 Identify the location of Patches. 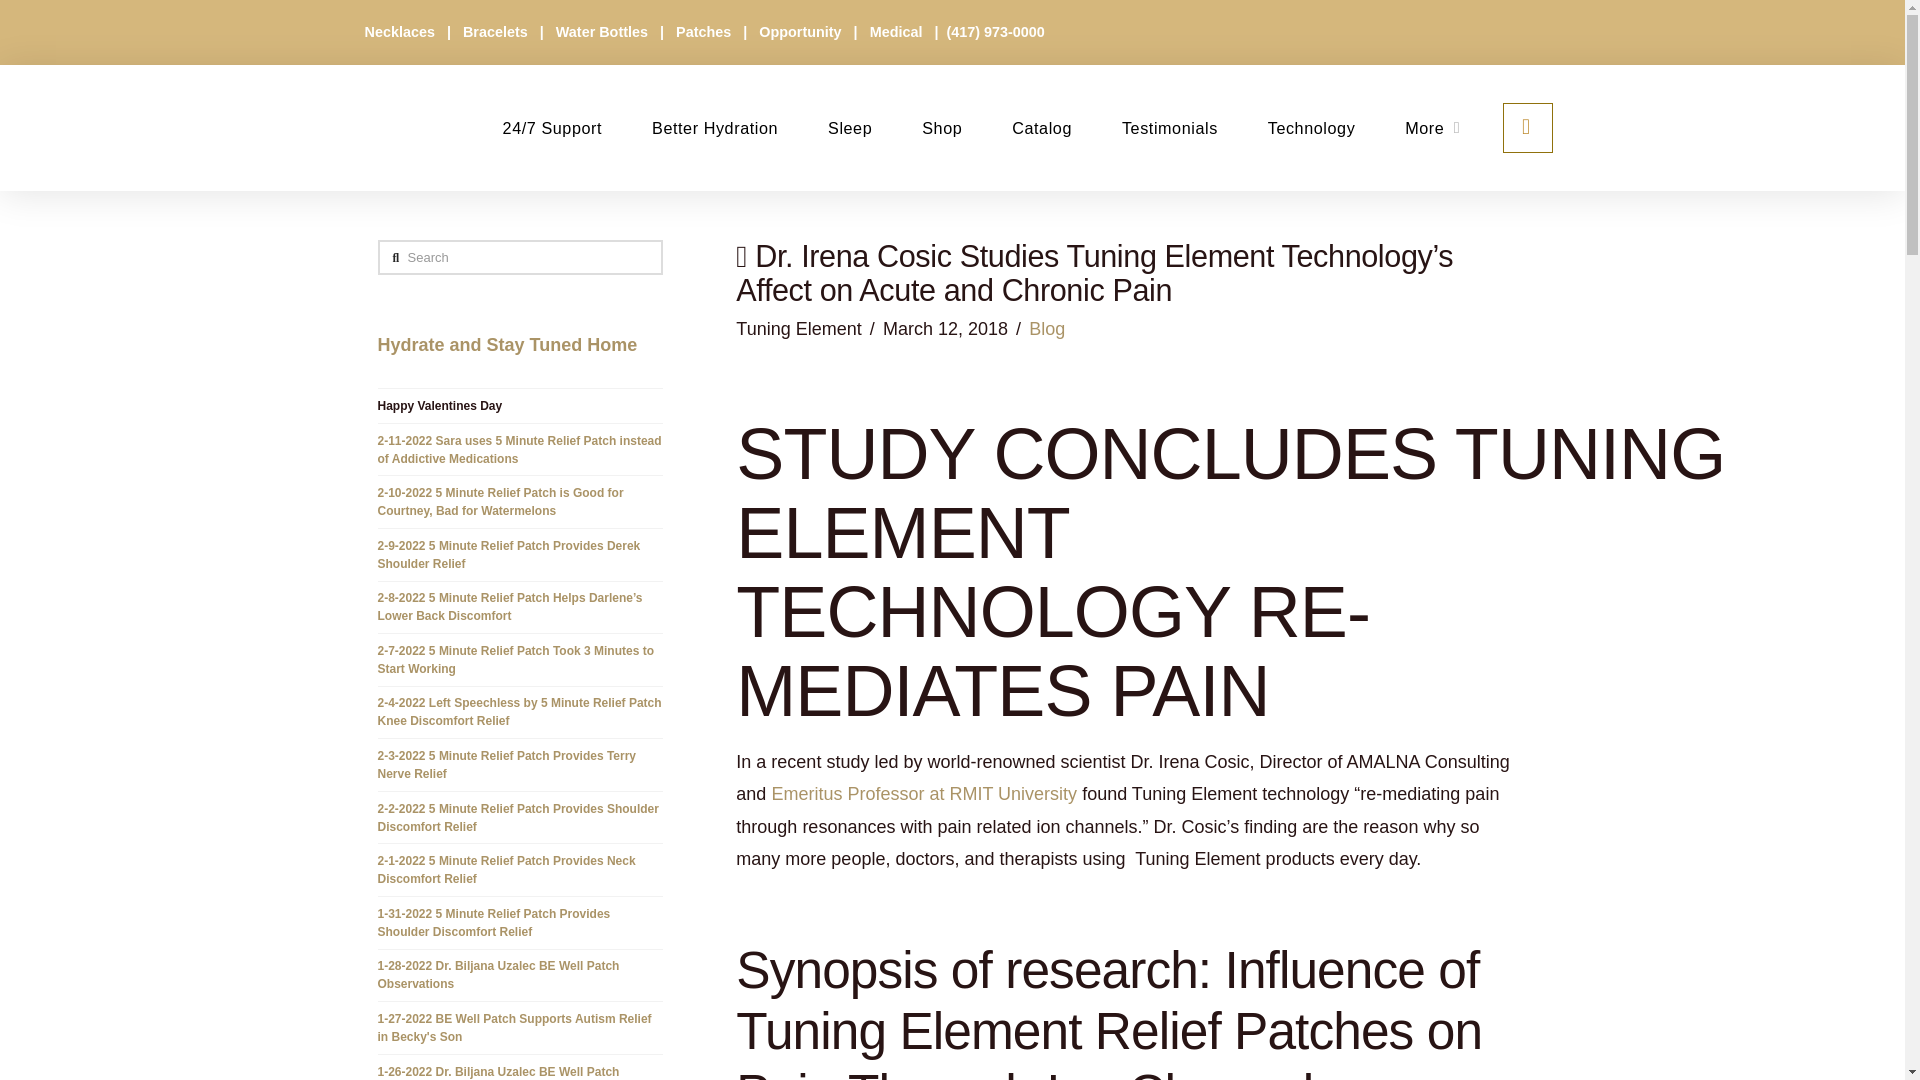
(705, 31).